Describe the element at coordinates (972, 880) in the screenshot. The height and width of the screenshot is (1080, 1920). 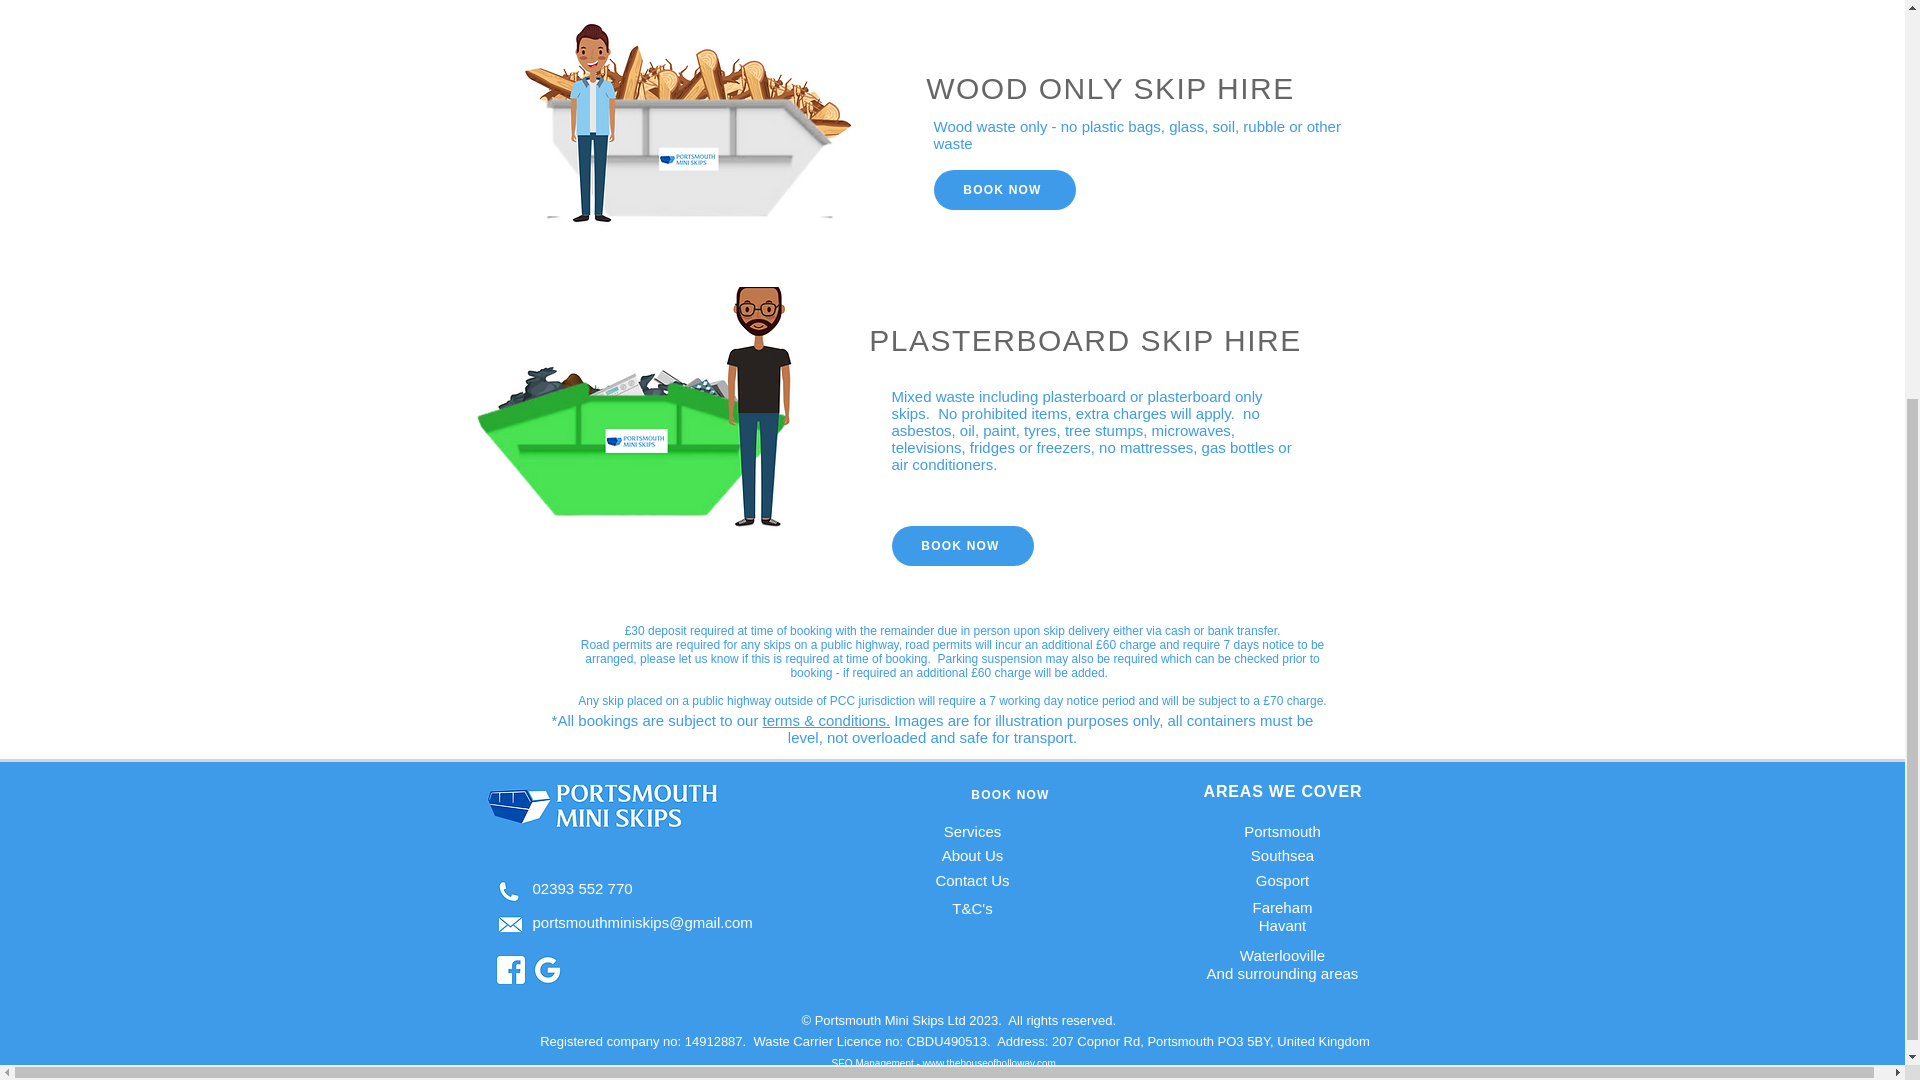
I see `Contact Us` at that location.